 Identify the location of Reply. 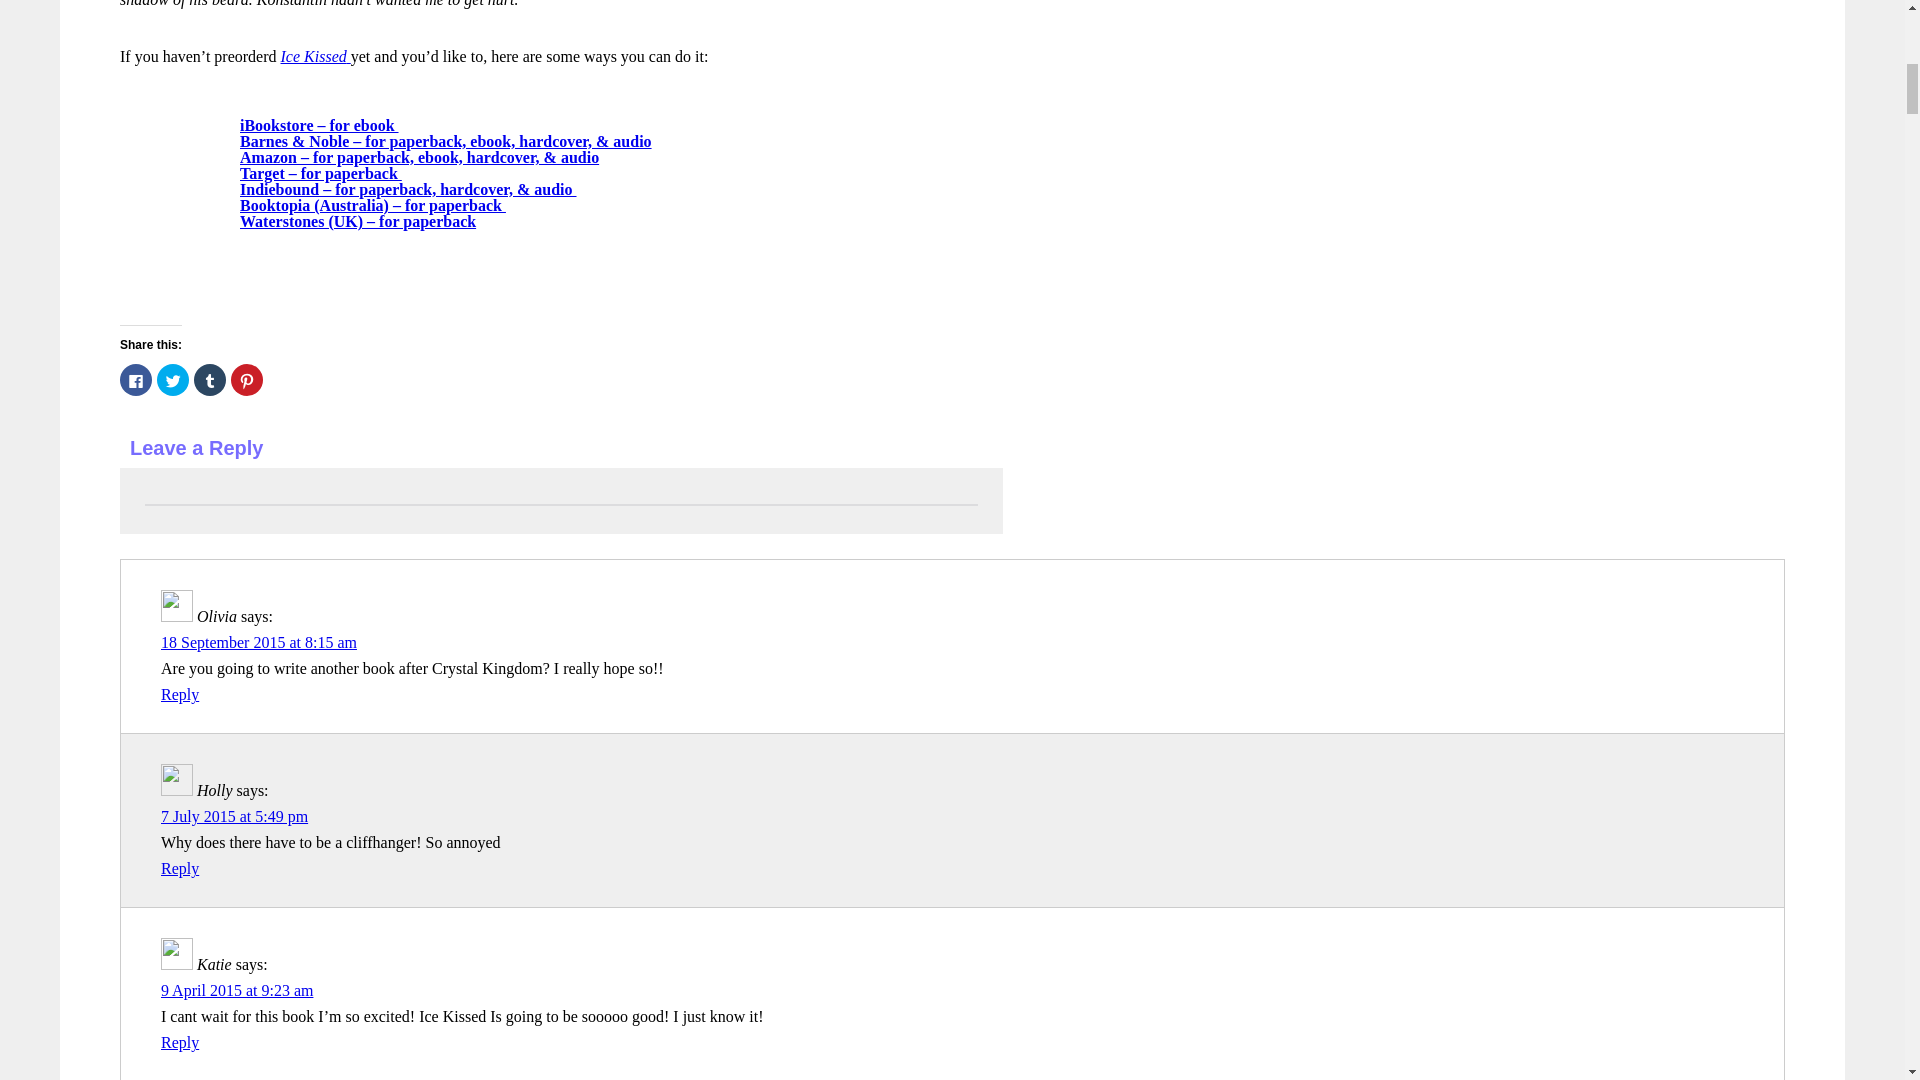
(180, 868).